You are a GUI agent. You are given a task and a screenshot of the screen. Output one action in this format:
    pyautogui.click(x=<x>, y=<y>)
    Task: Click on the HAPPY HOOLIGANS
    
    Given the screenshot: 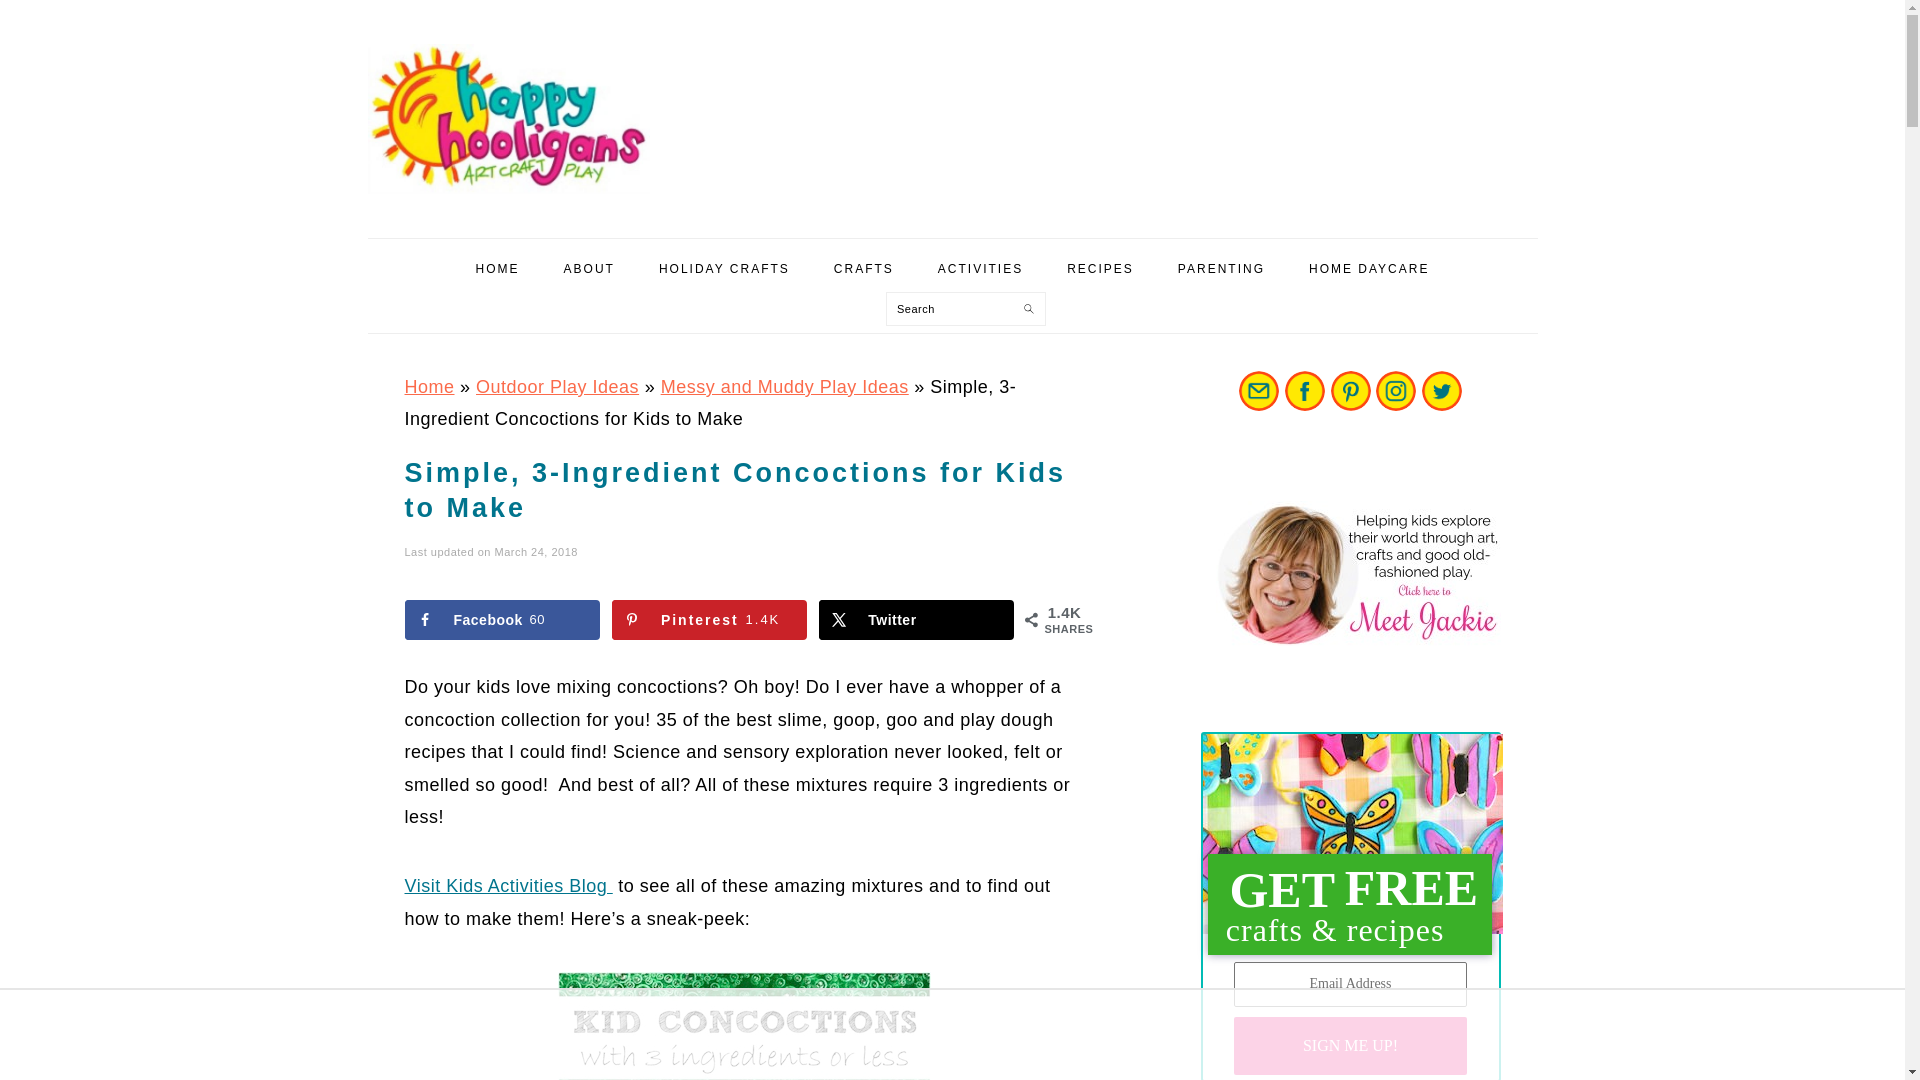 What is the action you would take?
    pyautogui.click(x=518, y=119)
    